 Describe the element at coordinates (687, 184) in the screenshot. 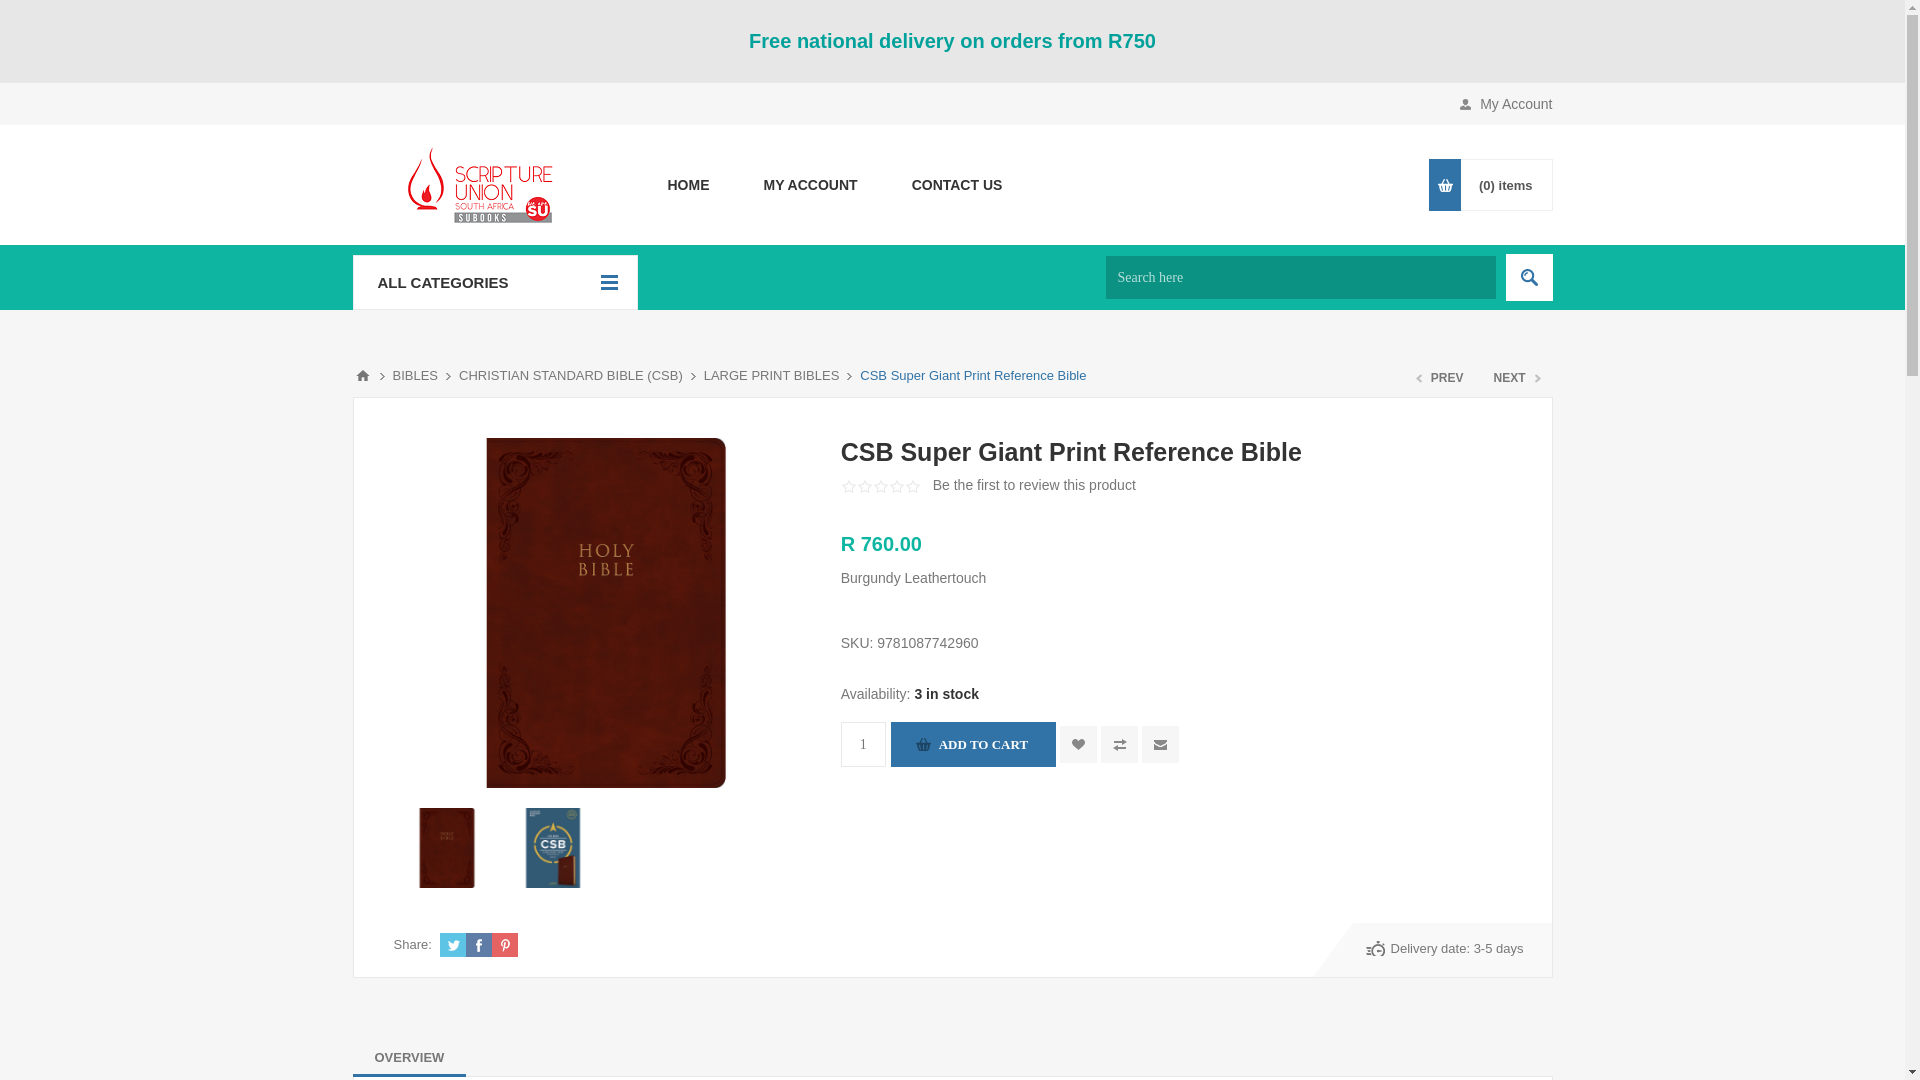

I see `HOME` at that location.